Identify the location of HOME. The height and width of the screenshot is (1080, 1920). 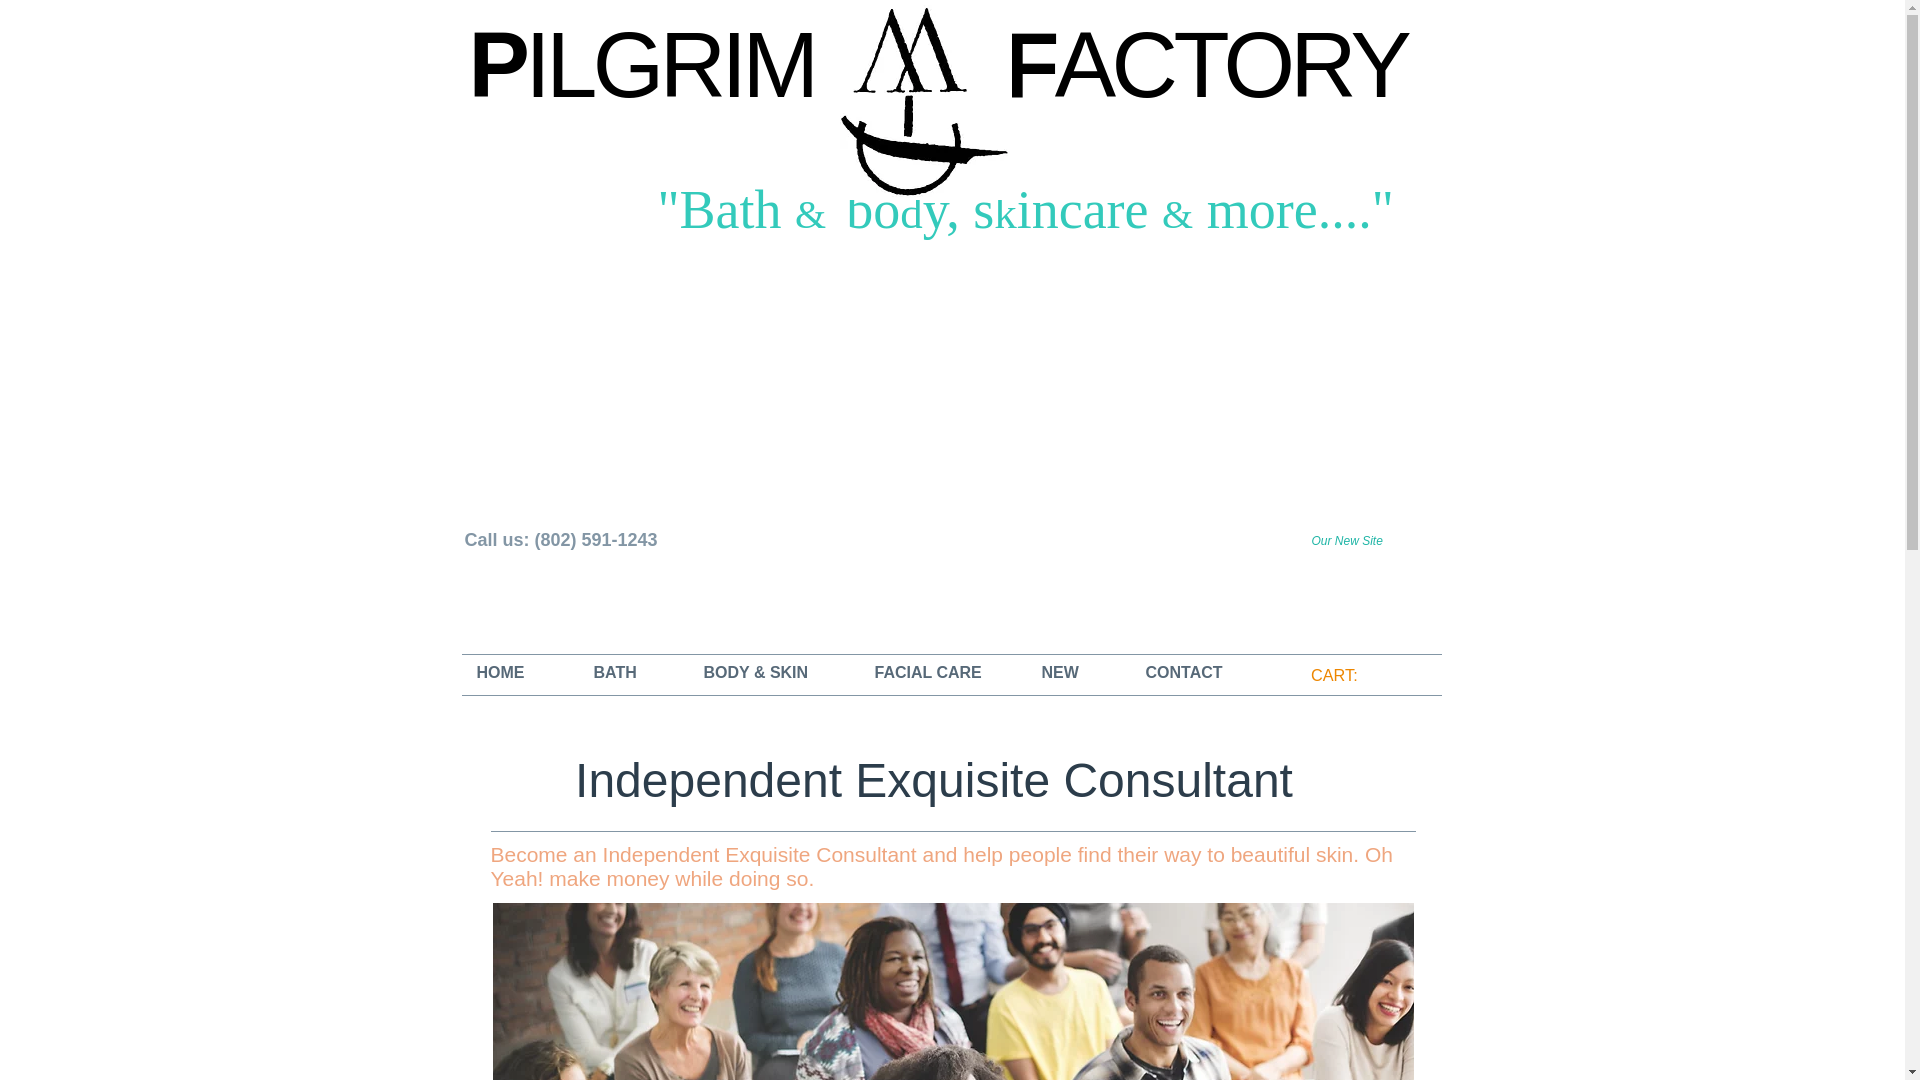
(524, 672).